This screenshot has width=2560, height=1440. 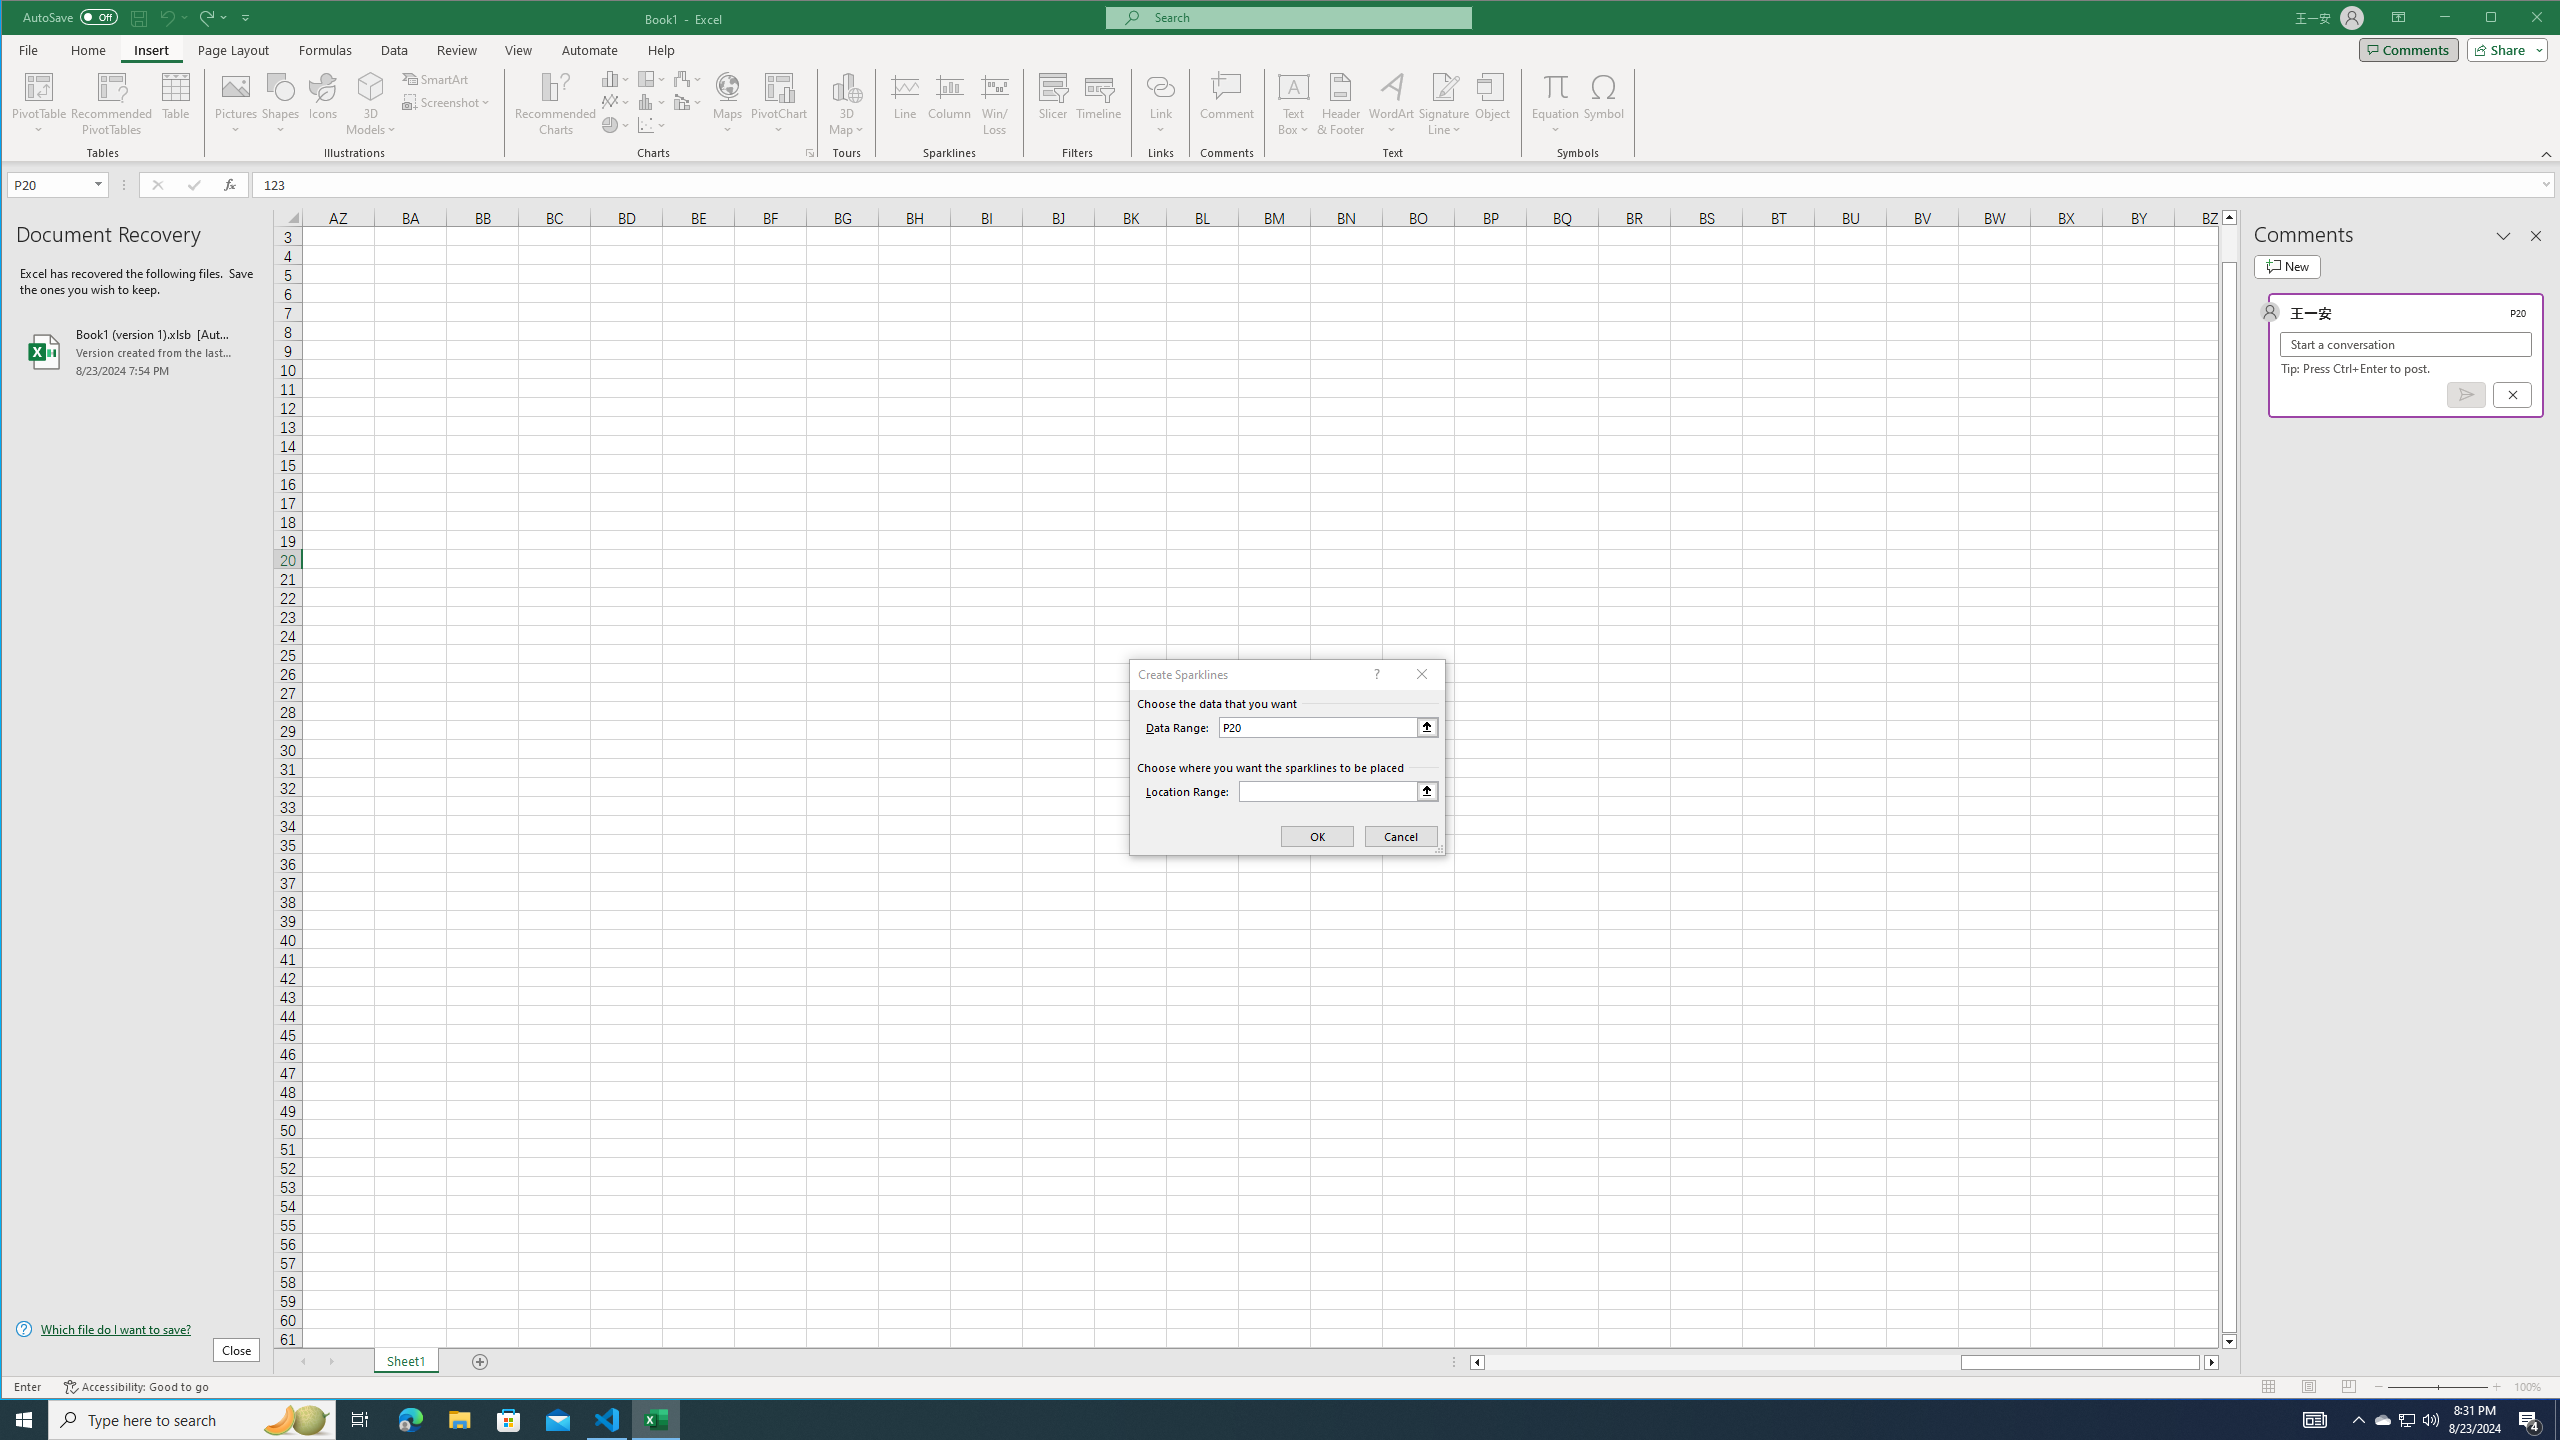 I want to click on Insert Pie or Doughnut Chart, so click(x=616, y=124).